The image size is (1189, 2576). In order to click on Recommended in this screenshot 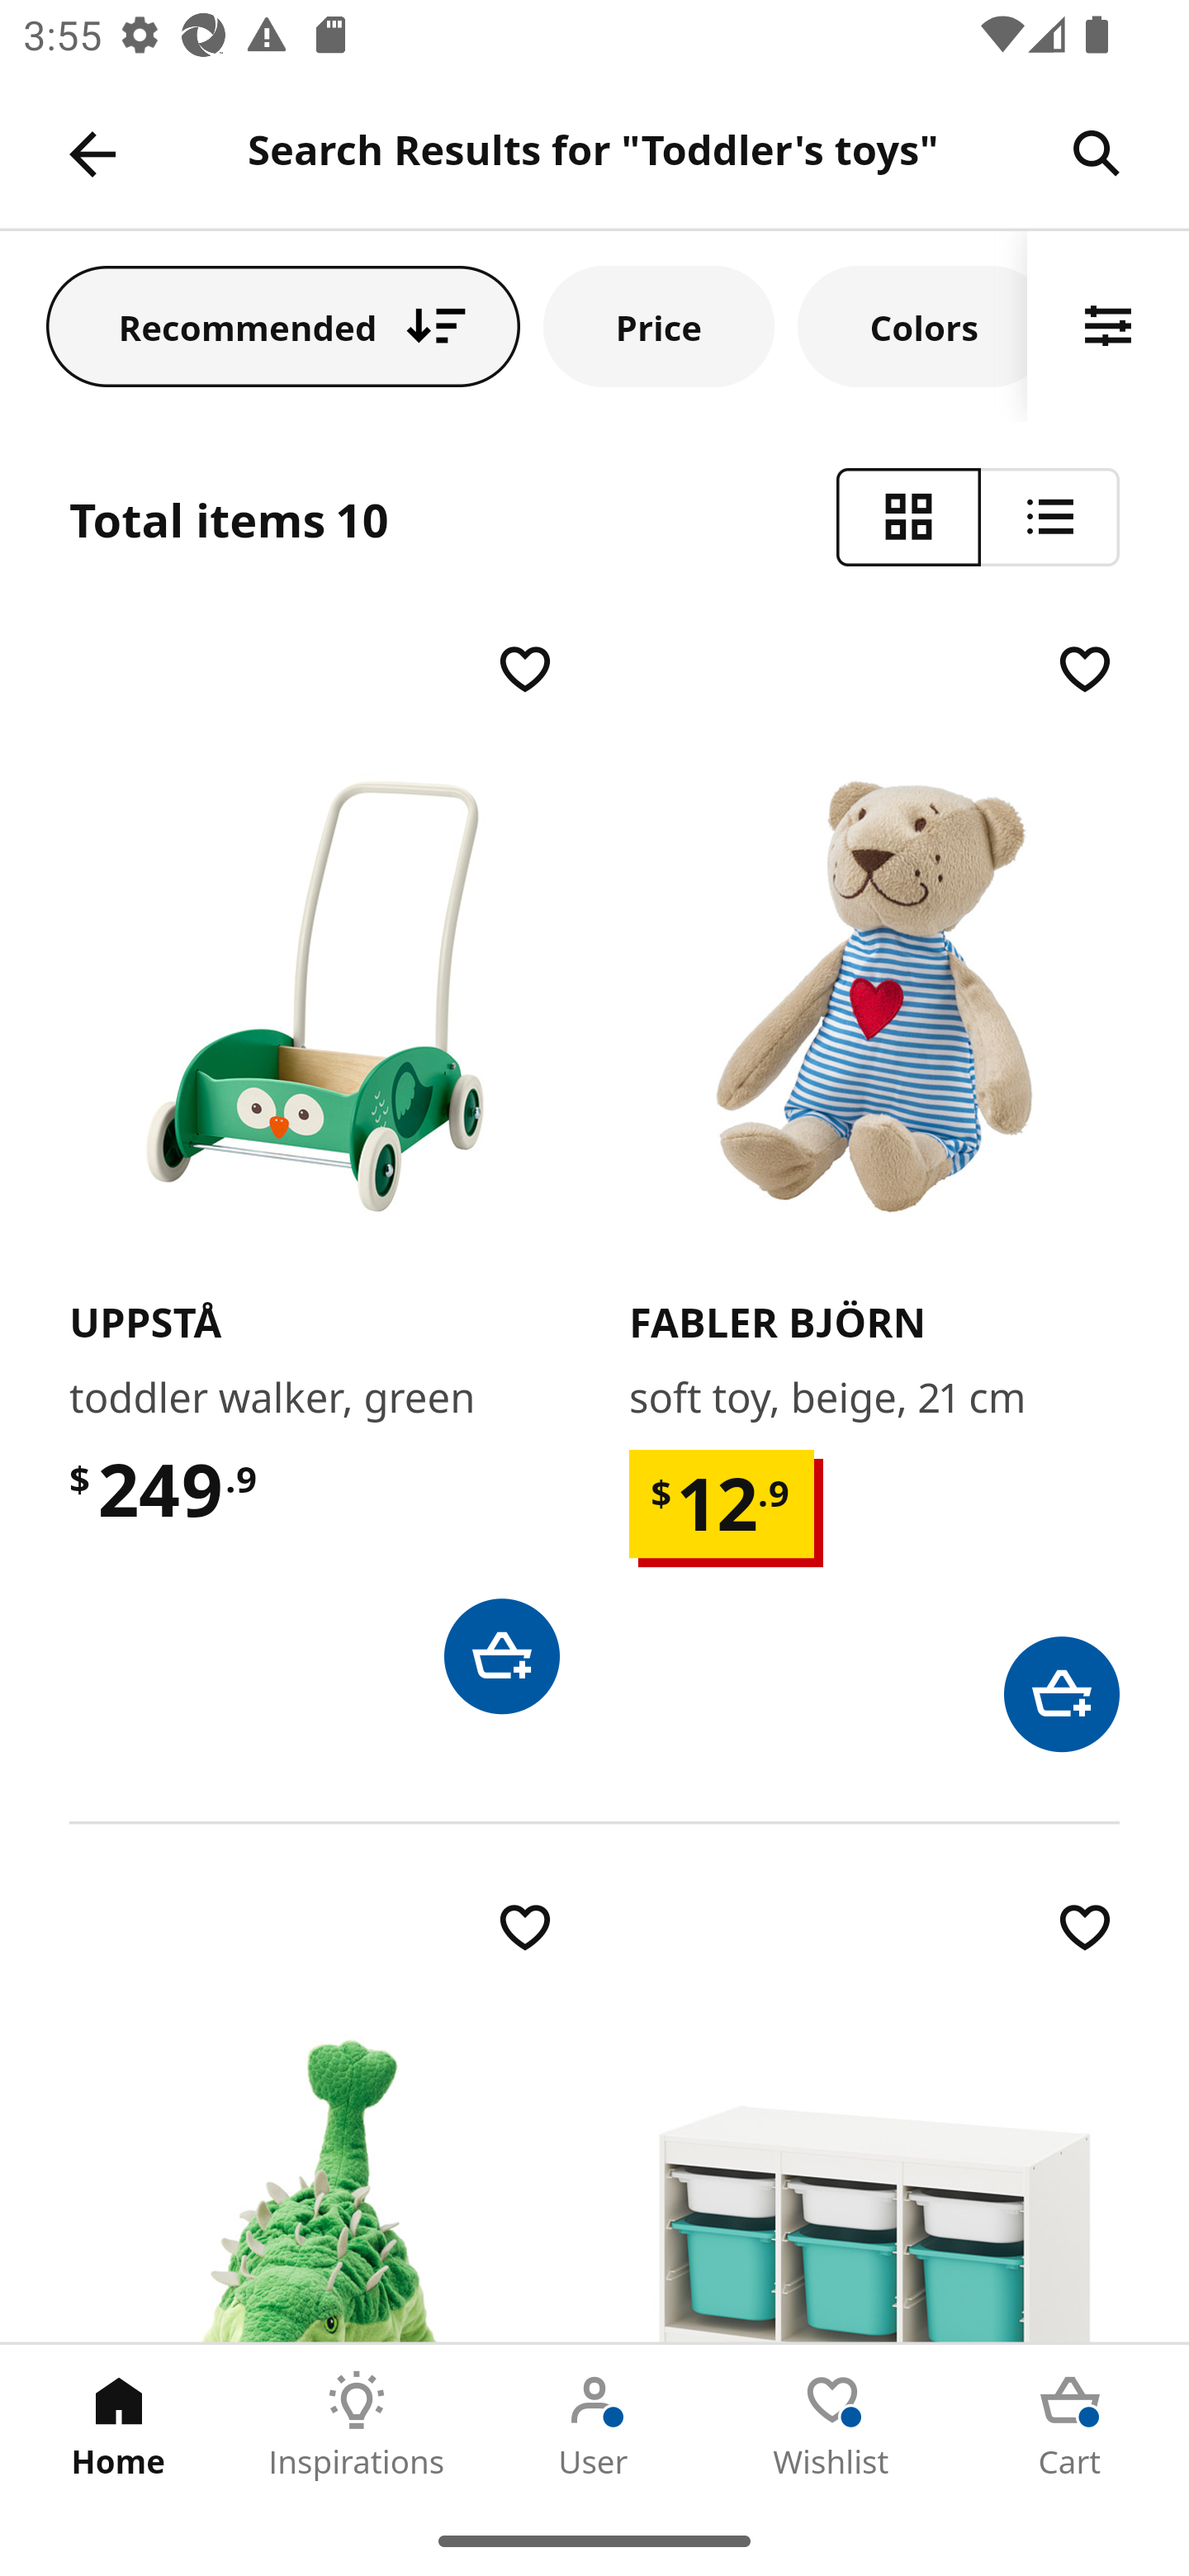, I will do `click(283, 325)`.